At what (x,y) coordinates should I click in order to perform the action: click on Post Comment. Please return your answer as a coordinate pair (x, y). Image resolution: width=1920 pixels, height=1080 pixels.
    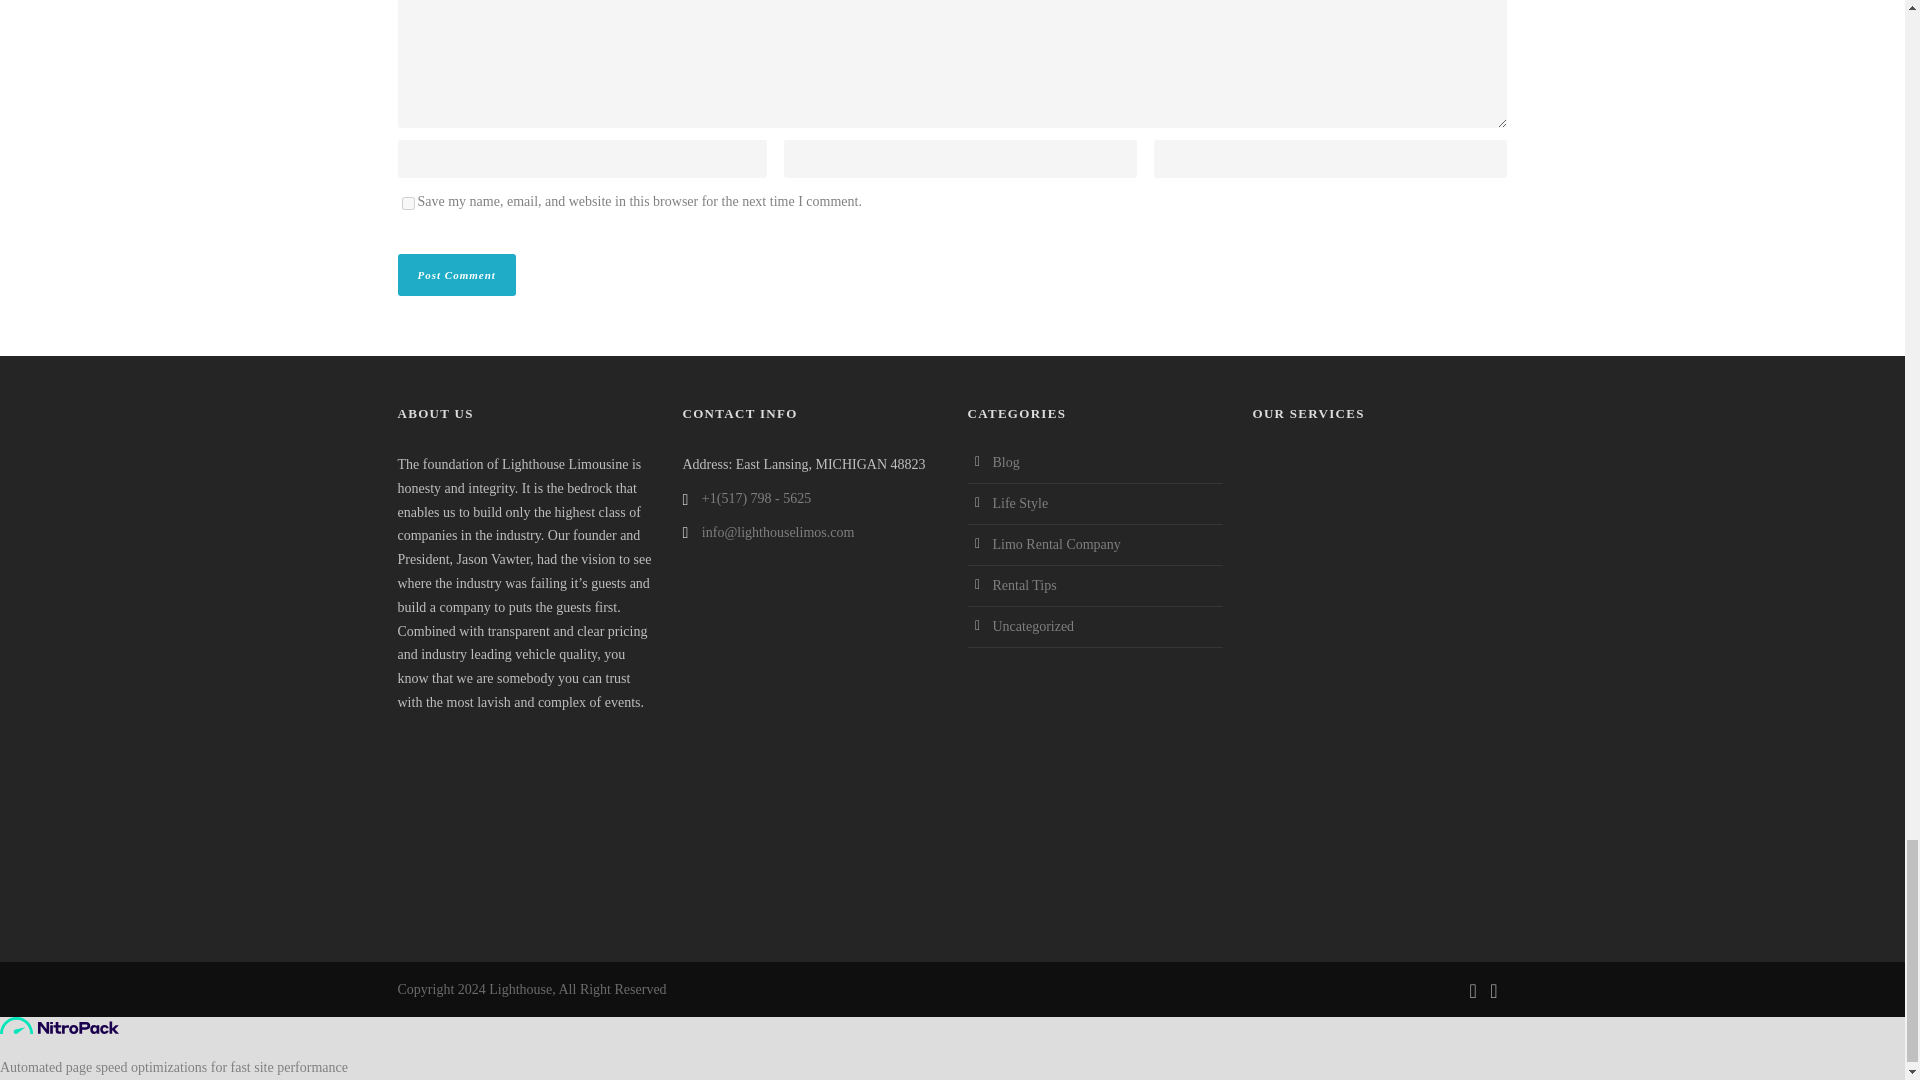
    Looking at the image, I should click on (456, 274).